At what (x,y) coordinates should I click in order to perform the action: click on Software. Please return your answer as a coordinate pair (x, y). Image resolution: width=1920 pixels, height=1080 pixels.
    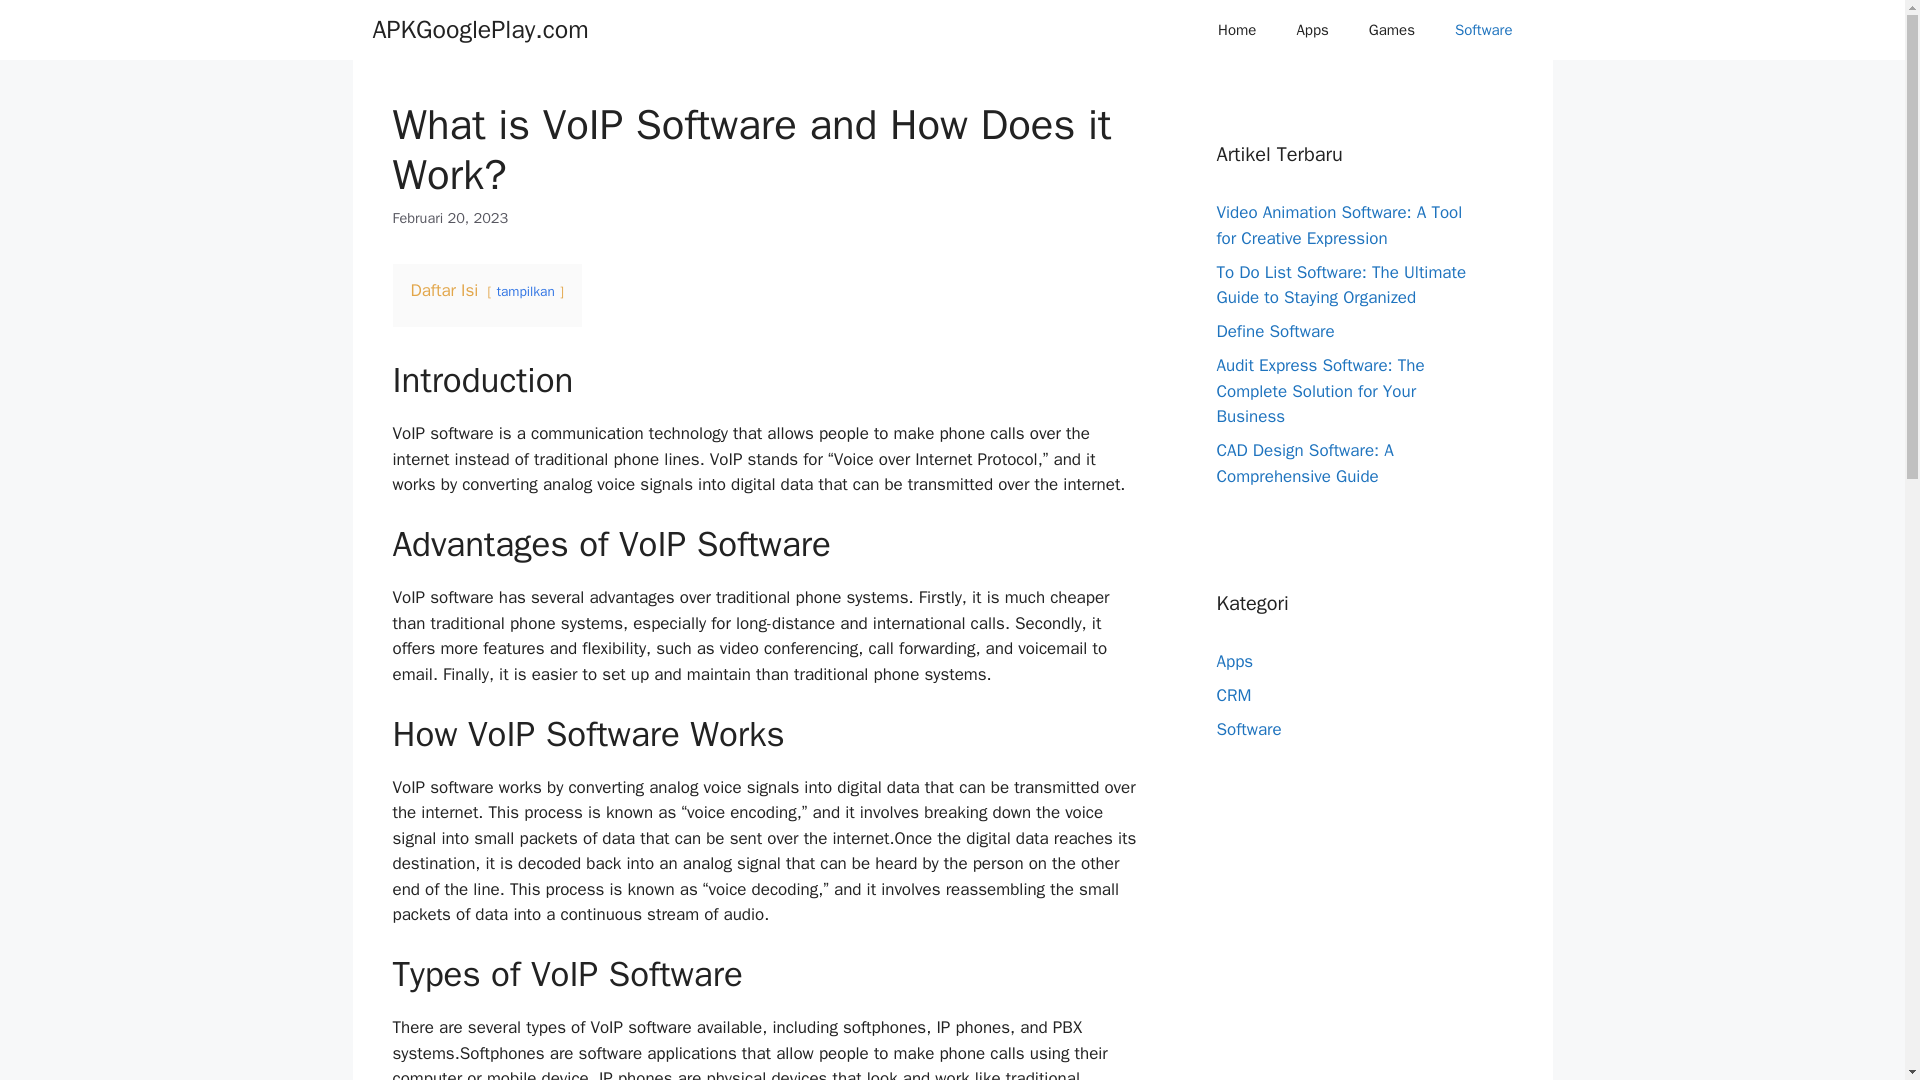
    Looking at the image, I should click on (1483, 30).